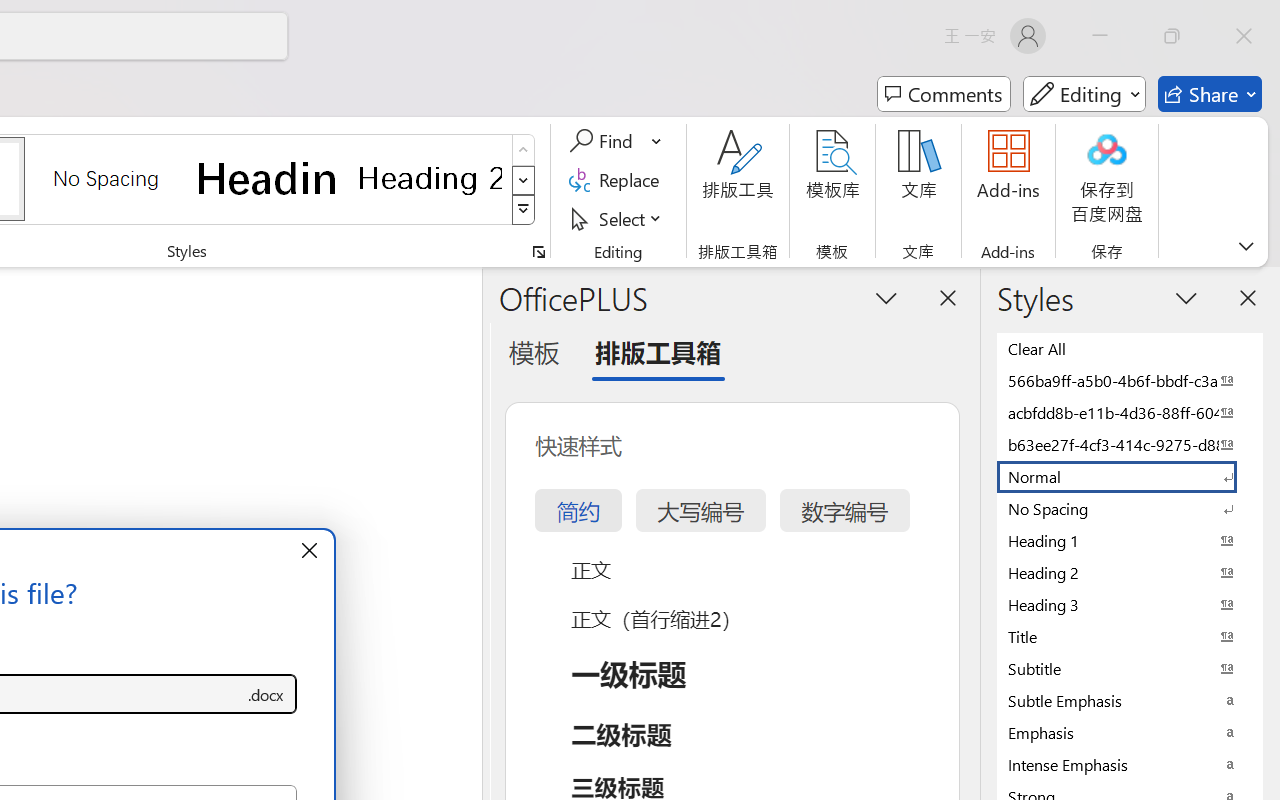  What do you see at coordinates (1130, 732) in the screenshot?
I see `Emphasis` at bounding box center [1130, 732].